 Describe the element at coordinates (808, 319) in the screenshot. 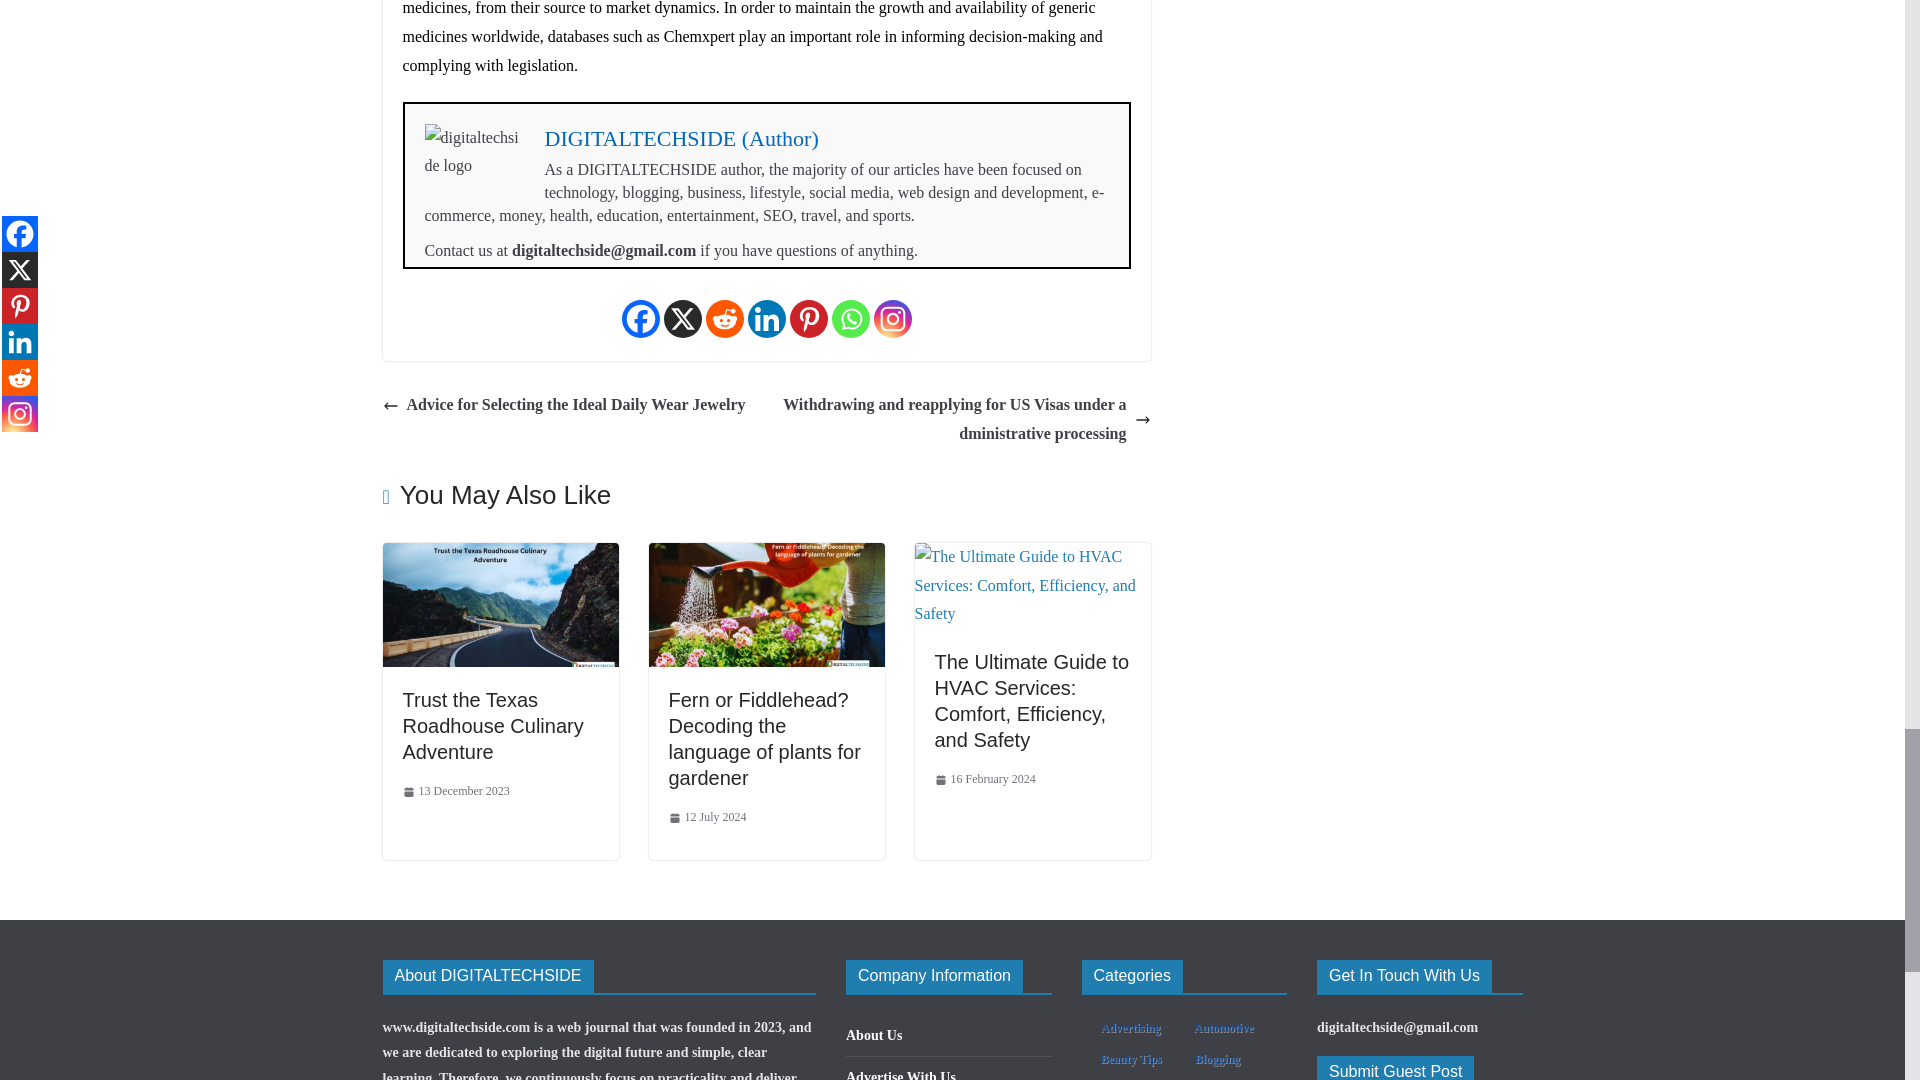

I see `Pinterest` at that location.